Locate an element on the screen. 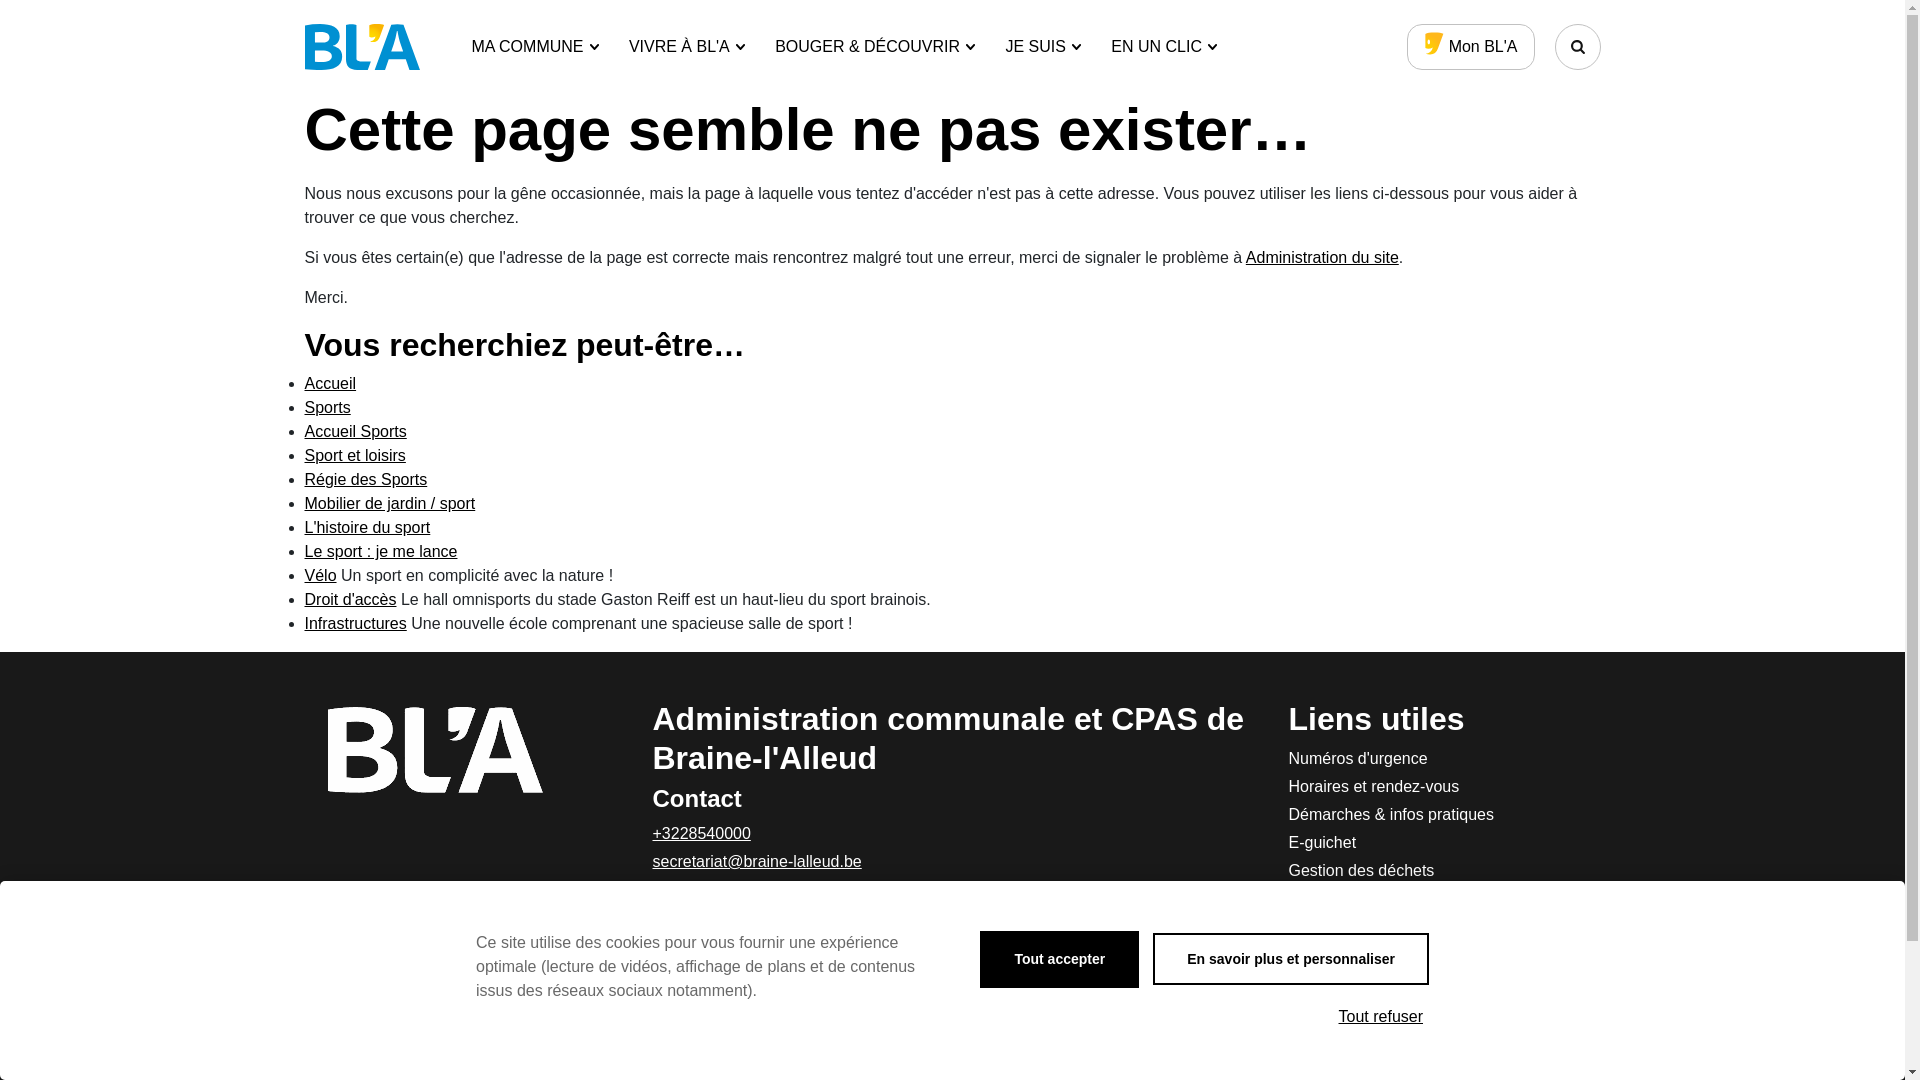  Mon BL'A is located at coordinates (1471, 47).